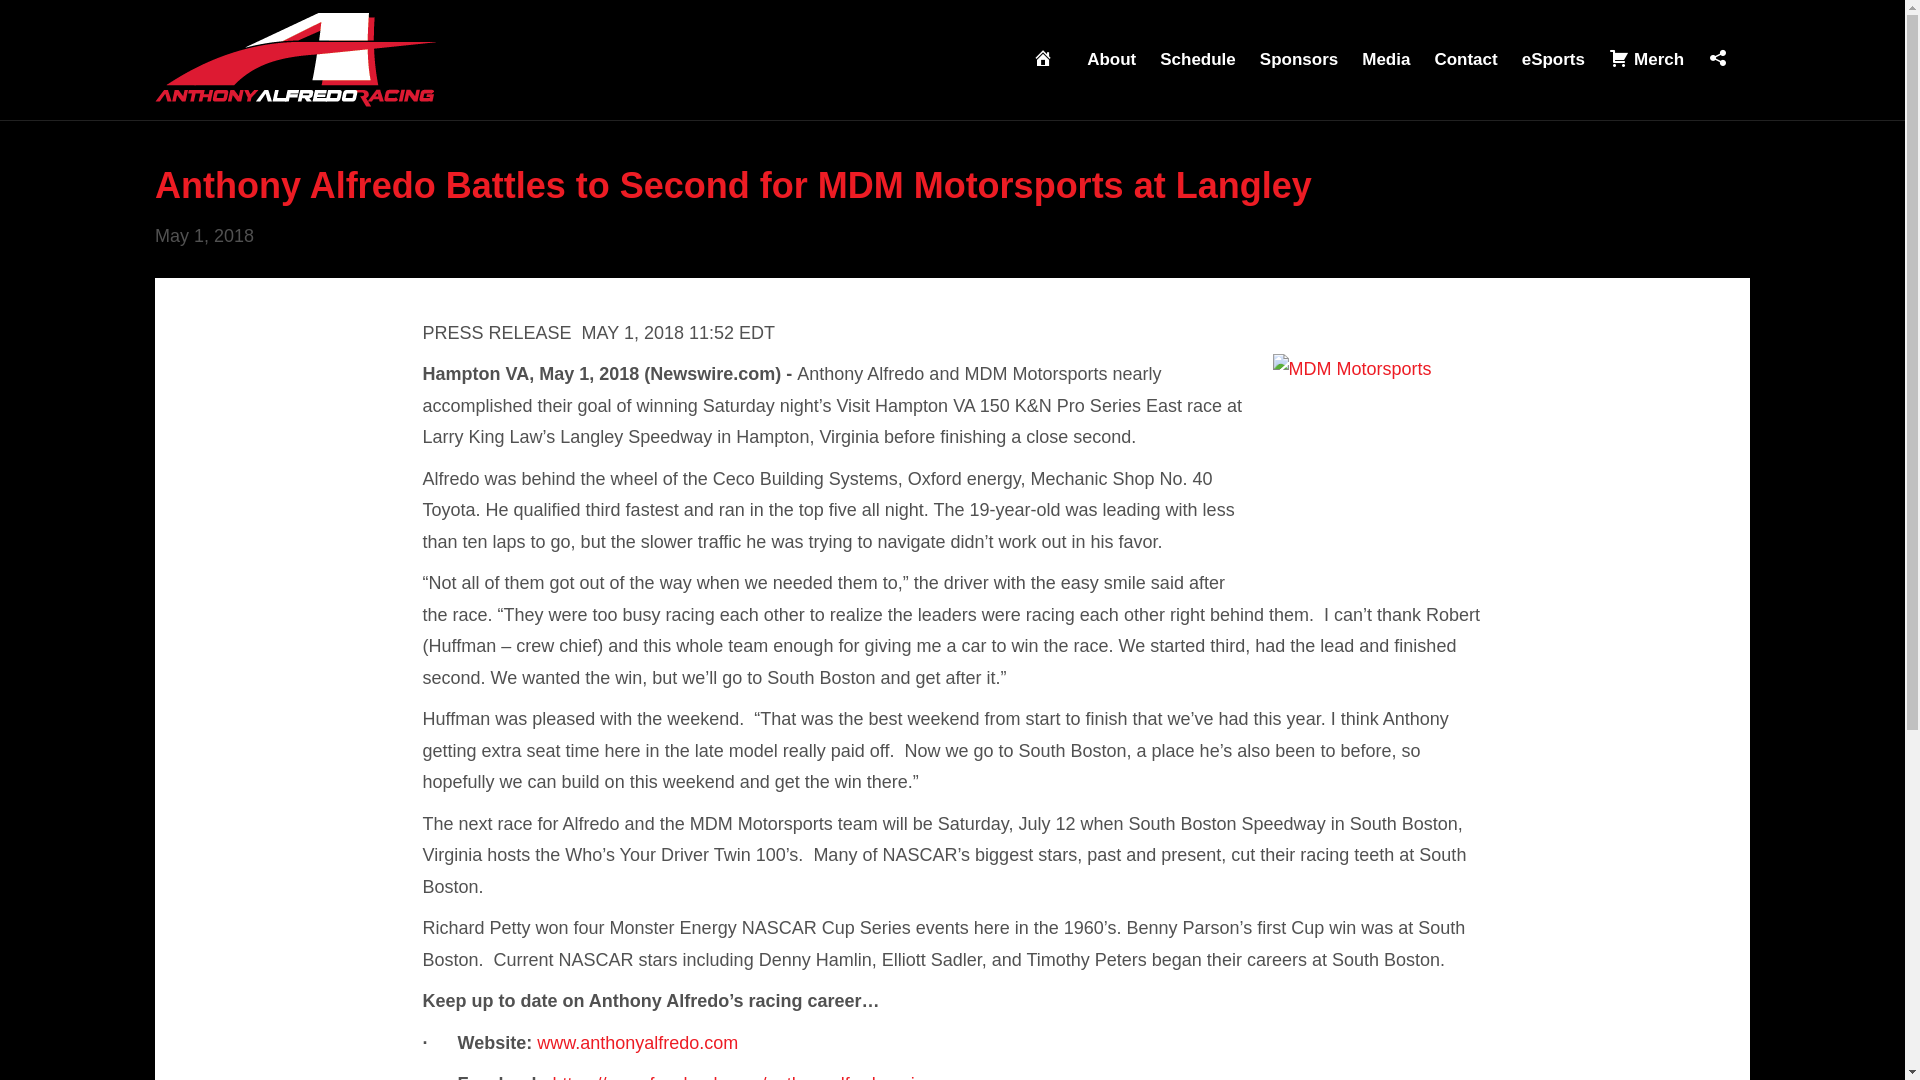  Describe the element at coordinates (1386, 60) in the screenshot. I see `Media` at that location.